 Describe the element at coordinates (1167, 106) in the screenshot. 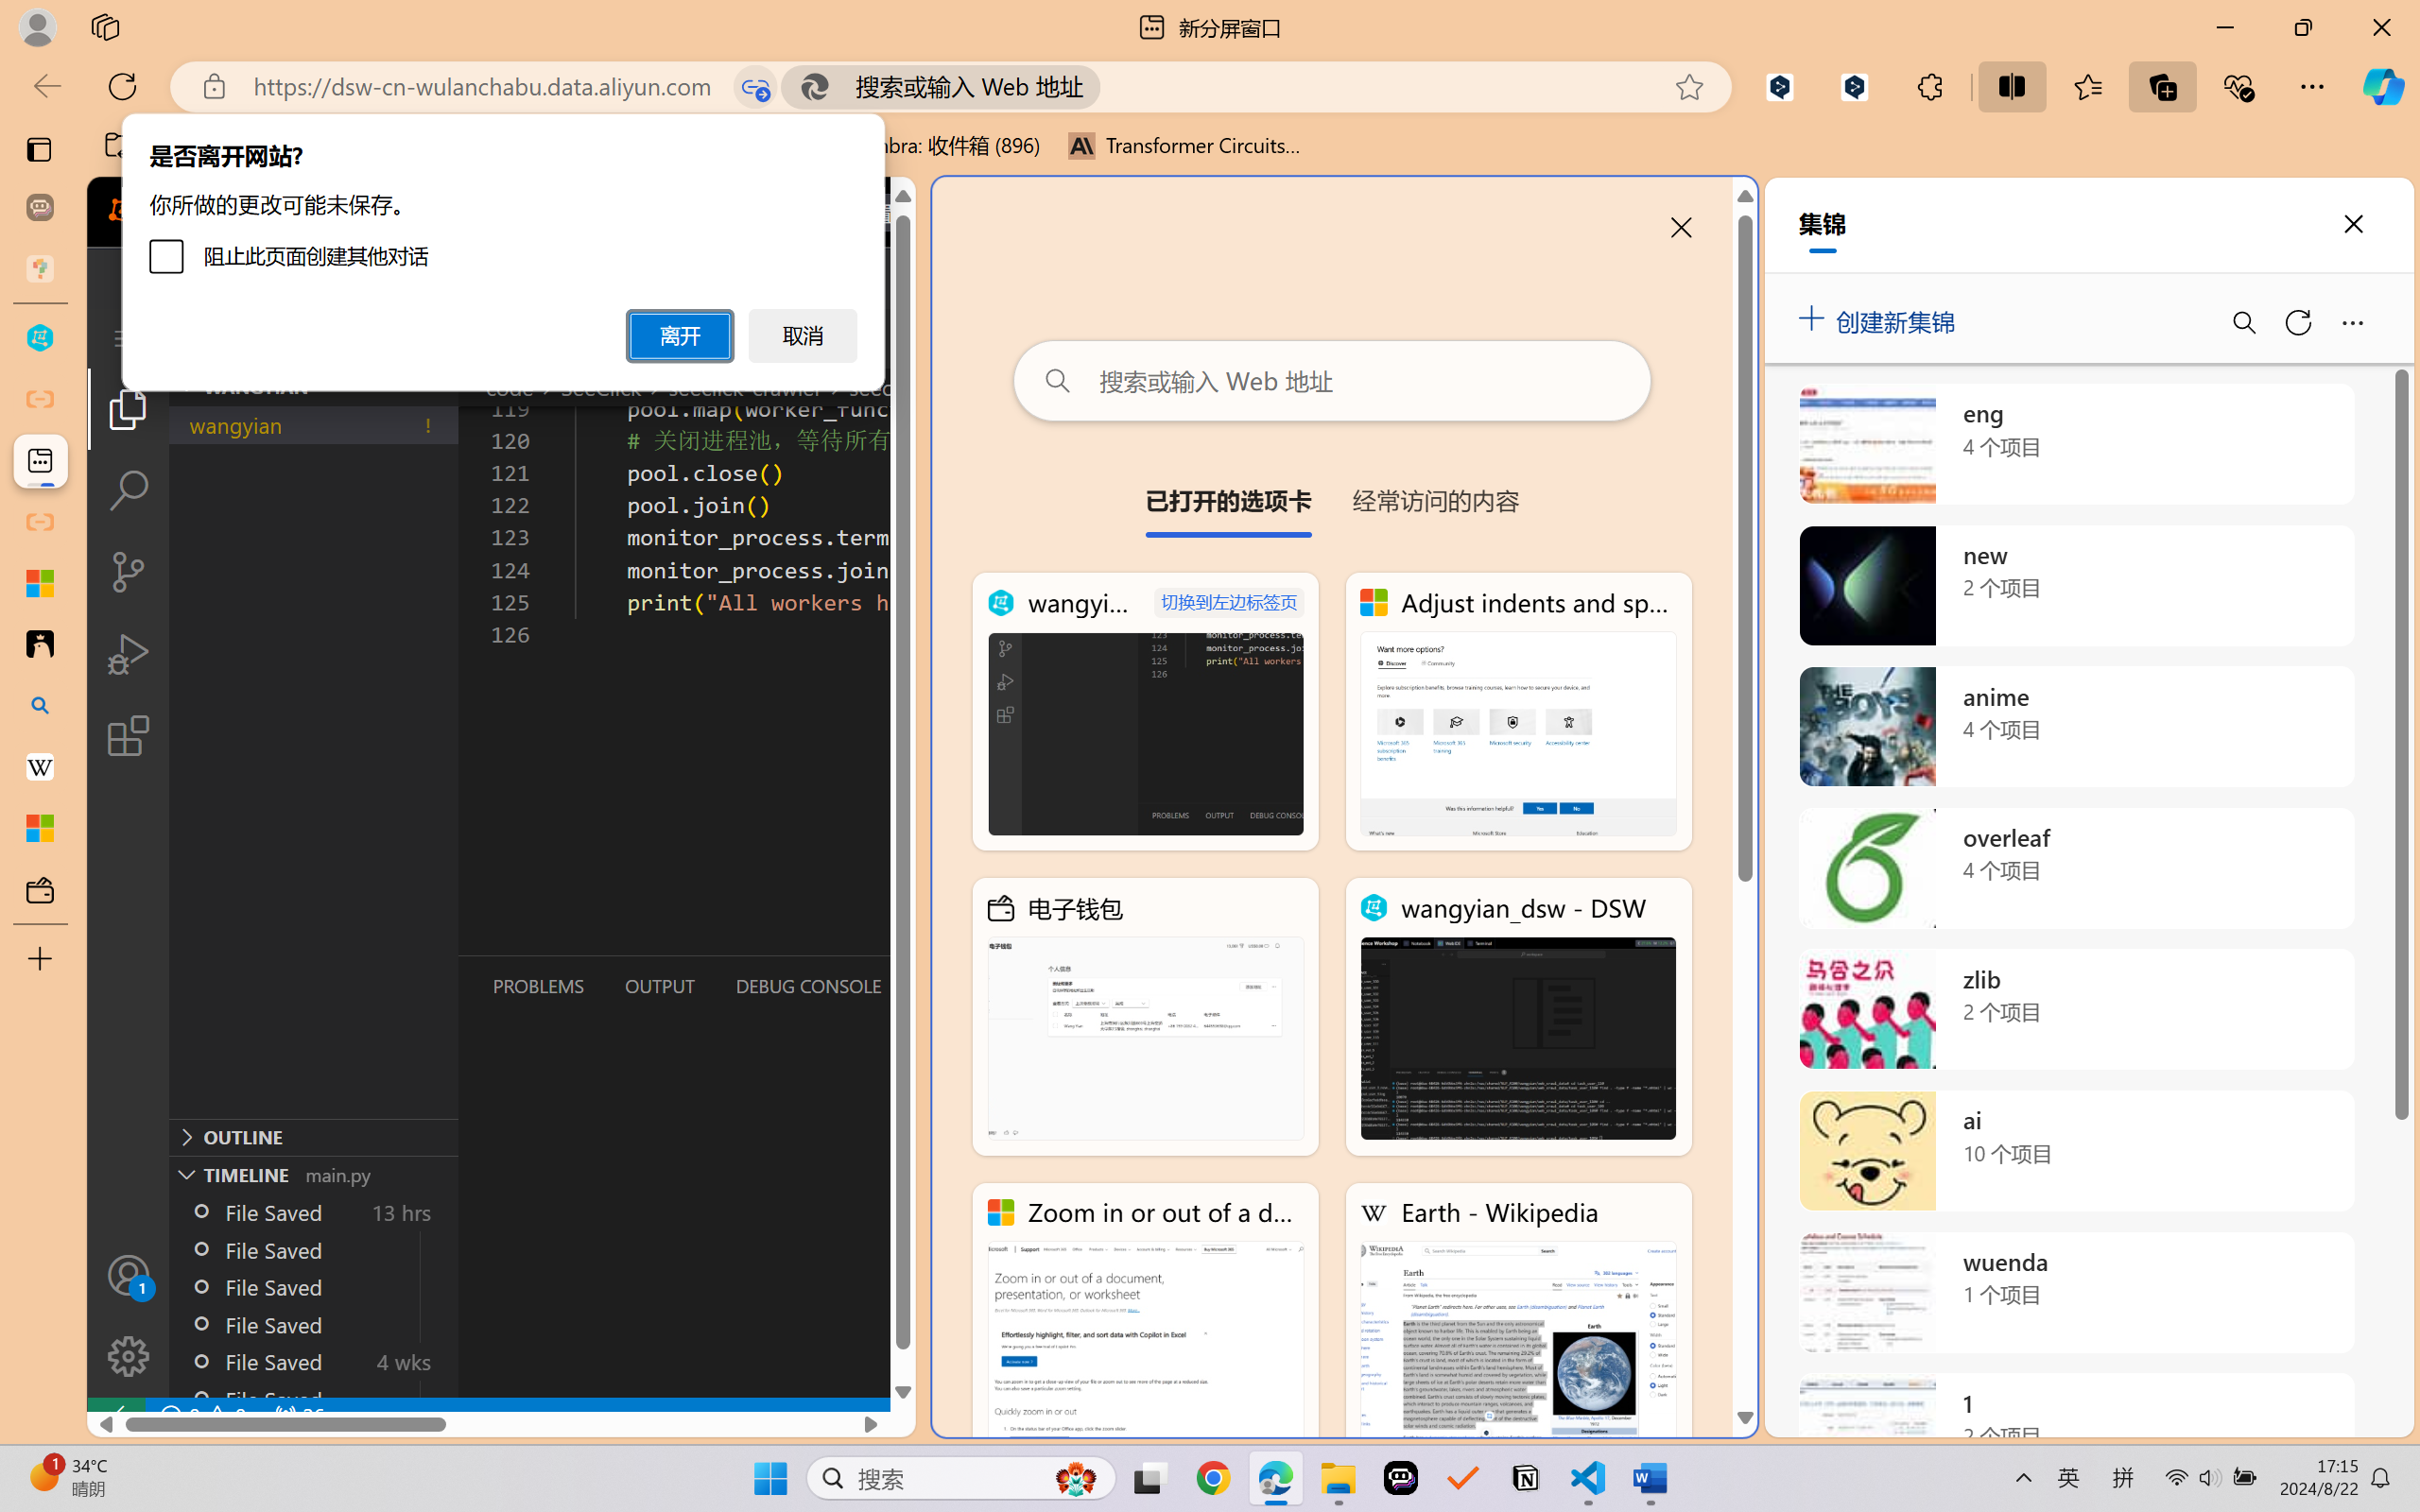

I see `Shape Outline` at that location.